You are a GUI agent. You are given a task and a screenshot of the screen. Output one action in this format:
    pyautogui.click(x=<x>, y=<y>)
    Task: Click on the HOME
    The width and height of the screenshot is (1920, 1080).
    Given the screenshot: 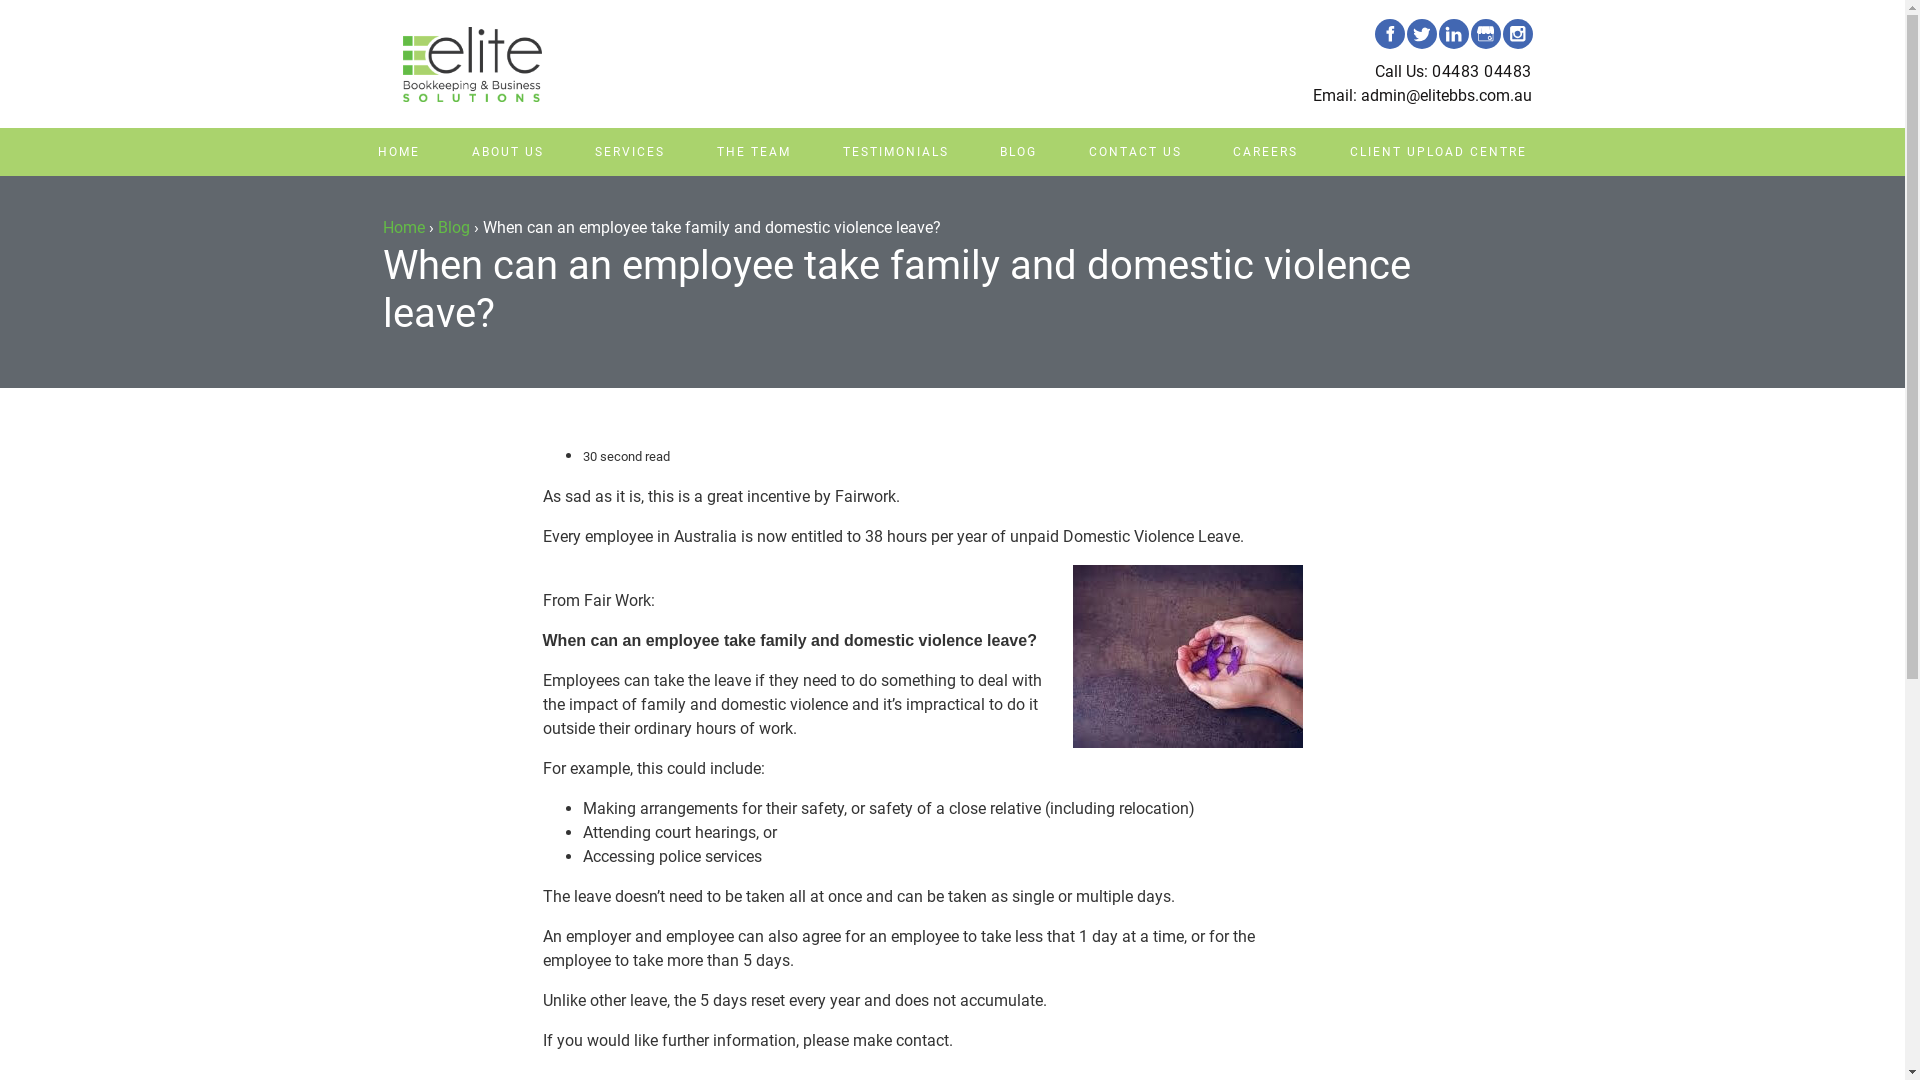 What is the action you would take?
    pyautogui.click(x=399, y=152)
    